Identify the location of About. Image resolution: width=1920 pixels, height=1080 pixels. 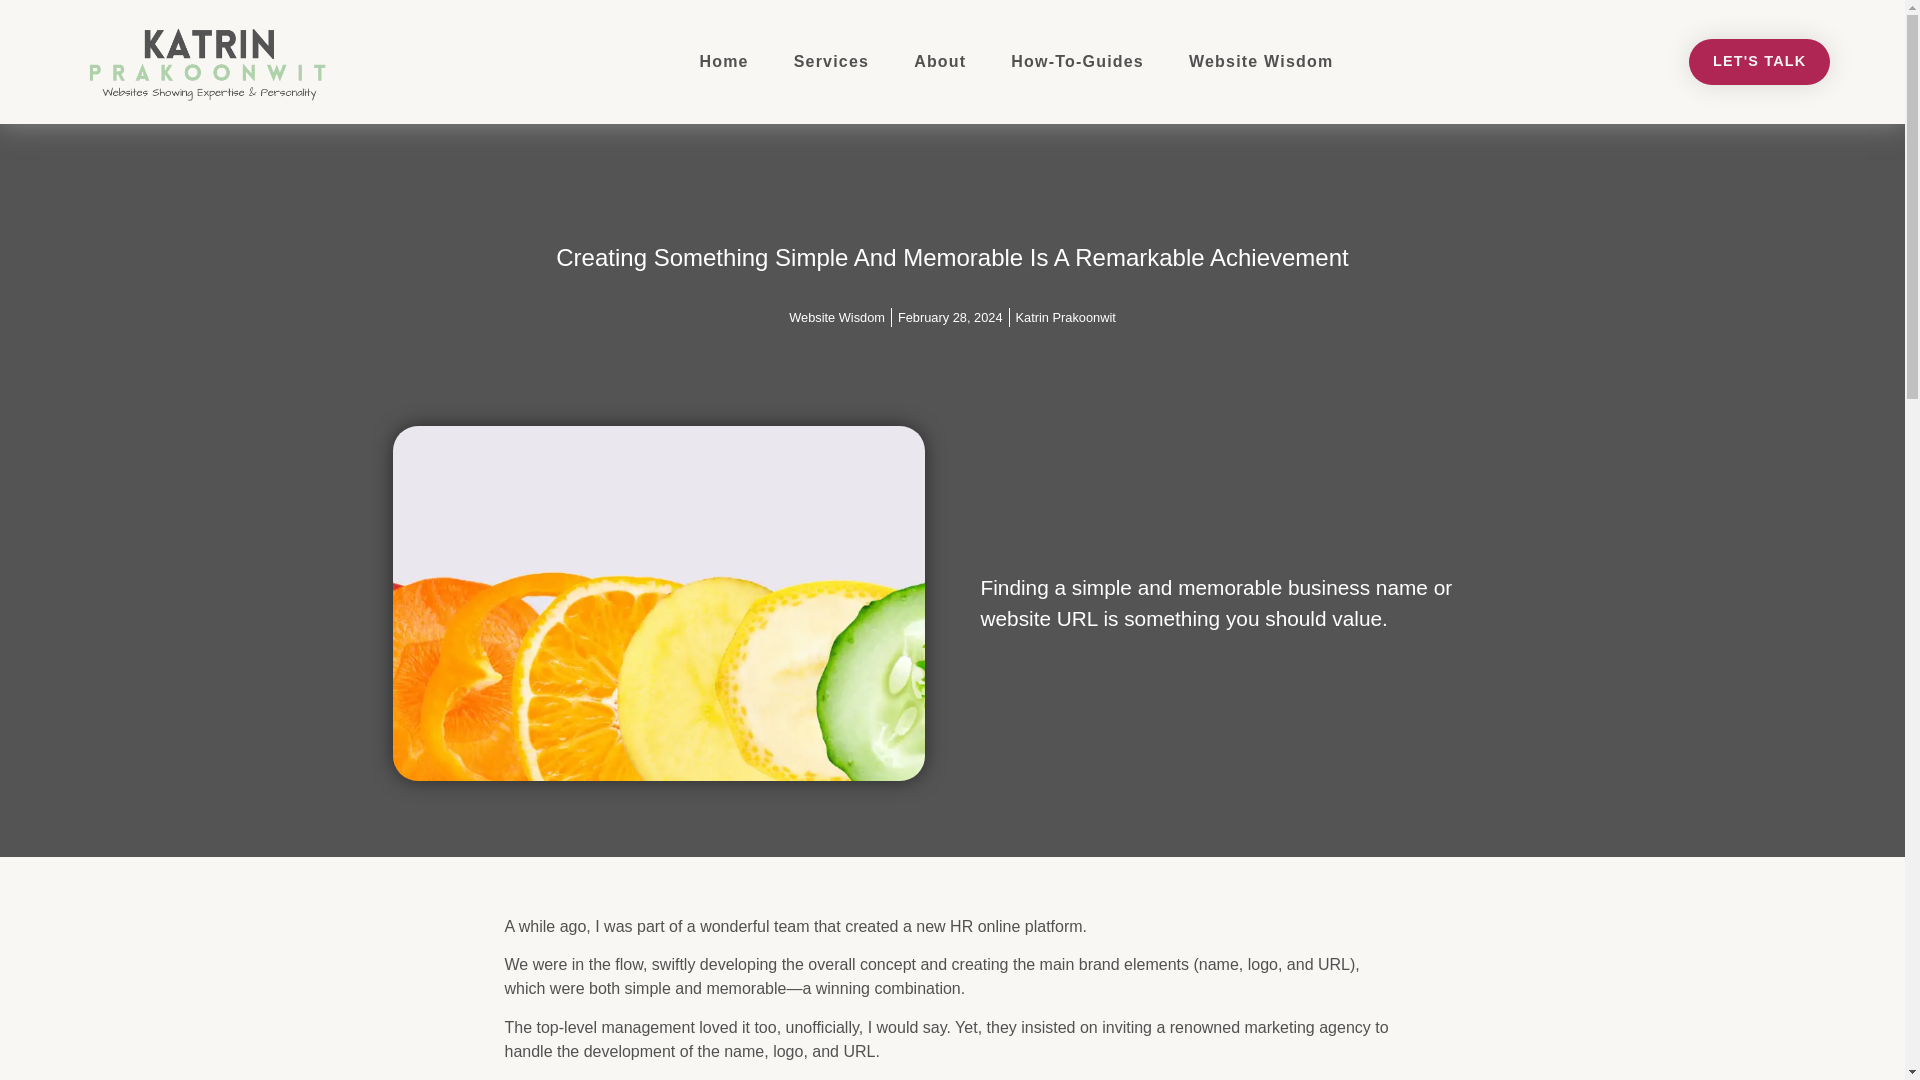
(940, 62).